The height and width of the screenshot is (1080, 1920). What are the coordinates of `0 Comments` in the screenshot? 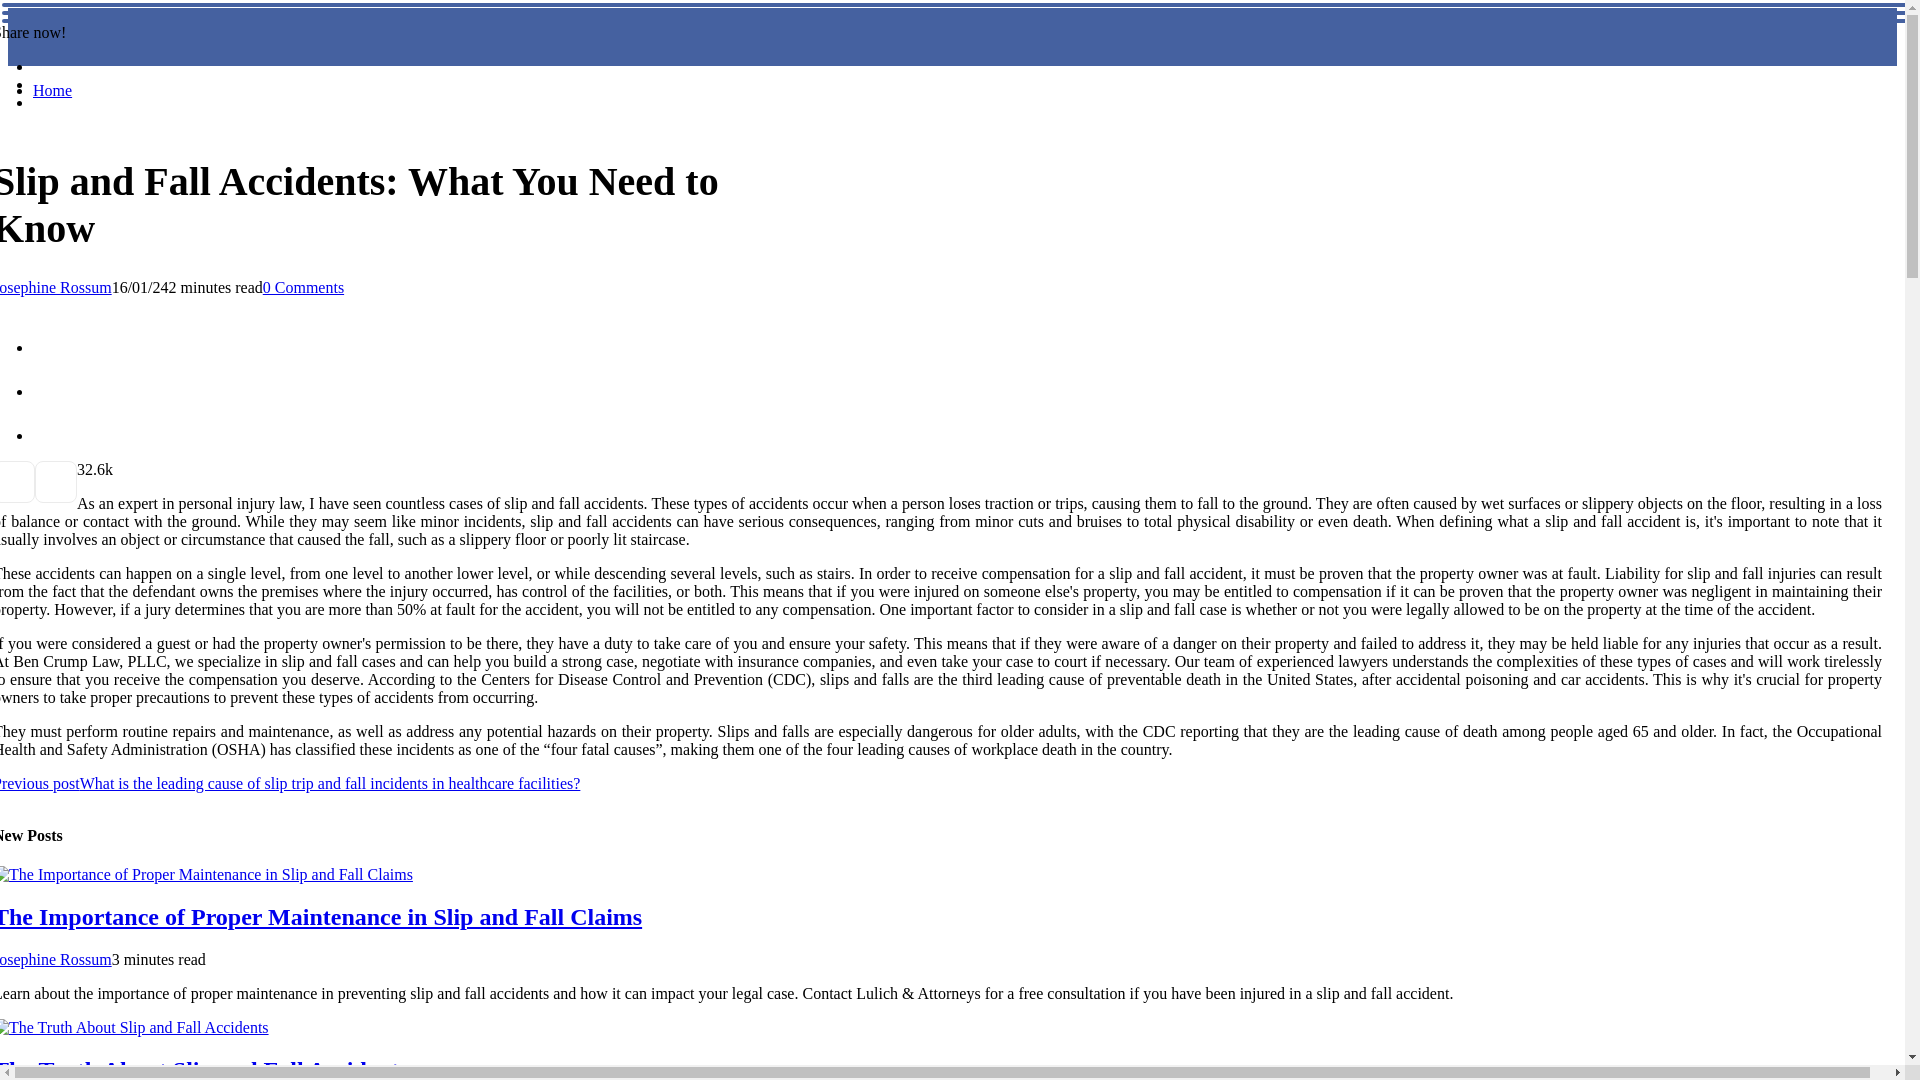 It's located at (303, 286).